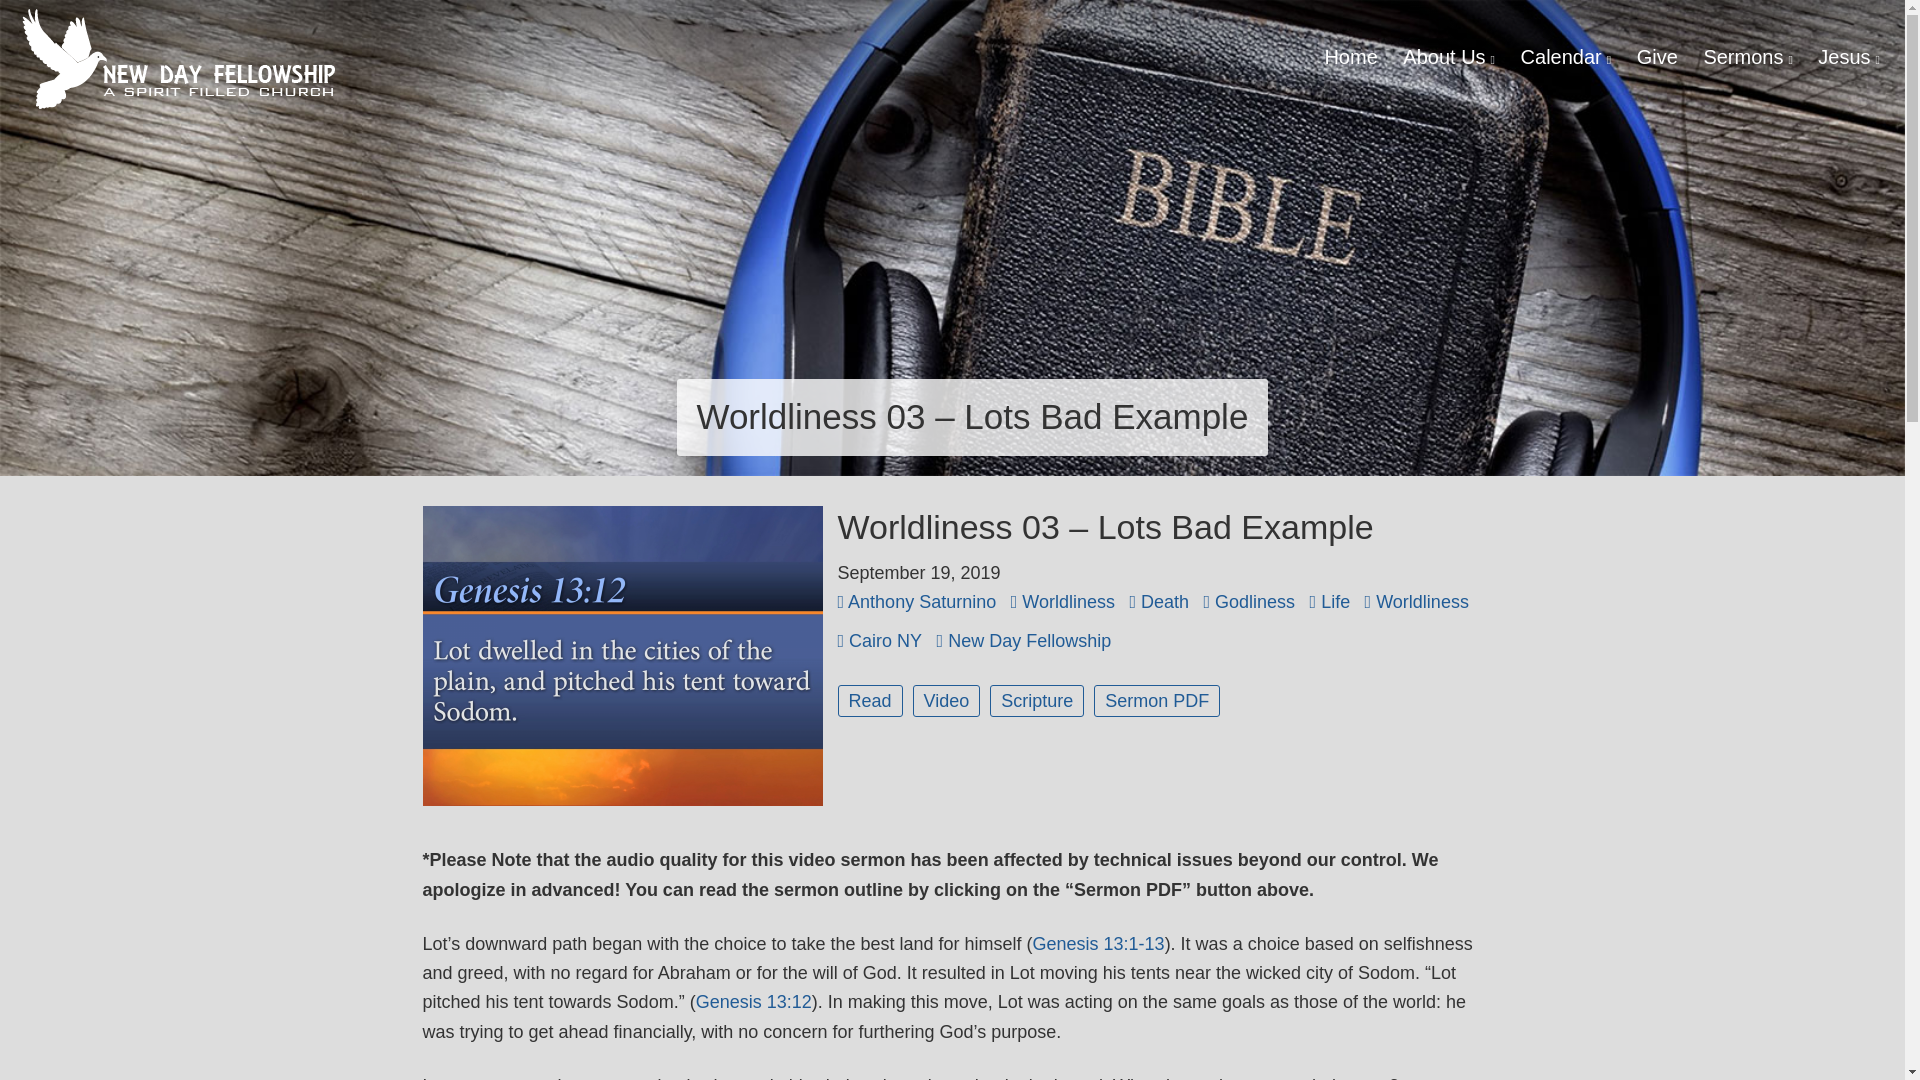  What do you see at coordinates (754, 1002) in the screenshot?
I see `Genesis 13:12` at bounding box center [754, 1002].